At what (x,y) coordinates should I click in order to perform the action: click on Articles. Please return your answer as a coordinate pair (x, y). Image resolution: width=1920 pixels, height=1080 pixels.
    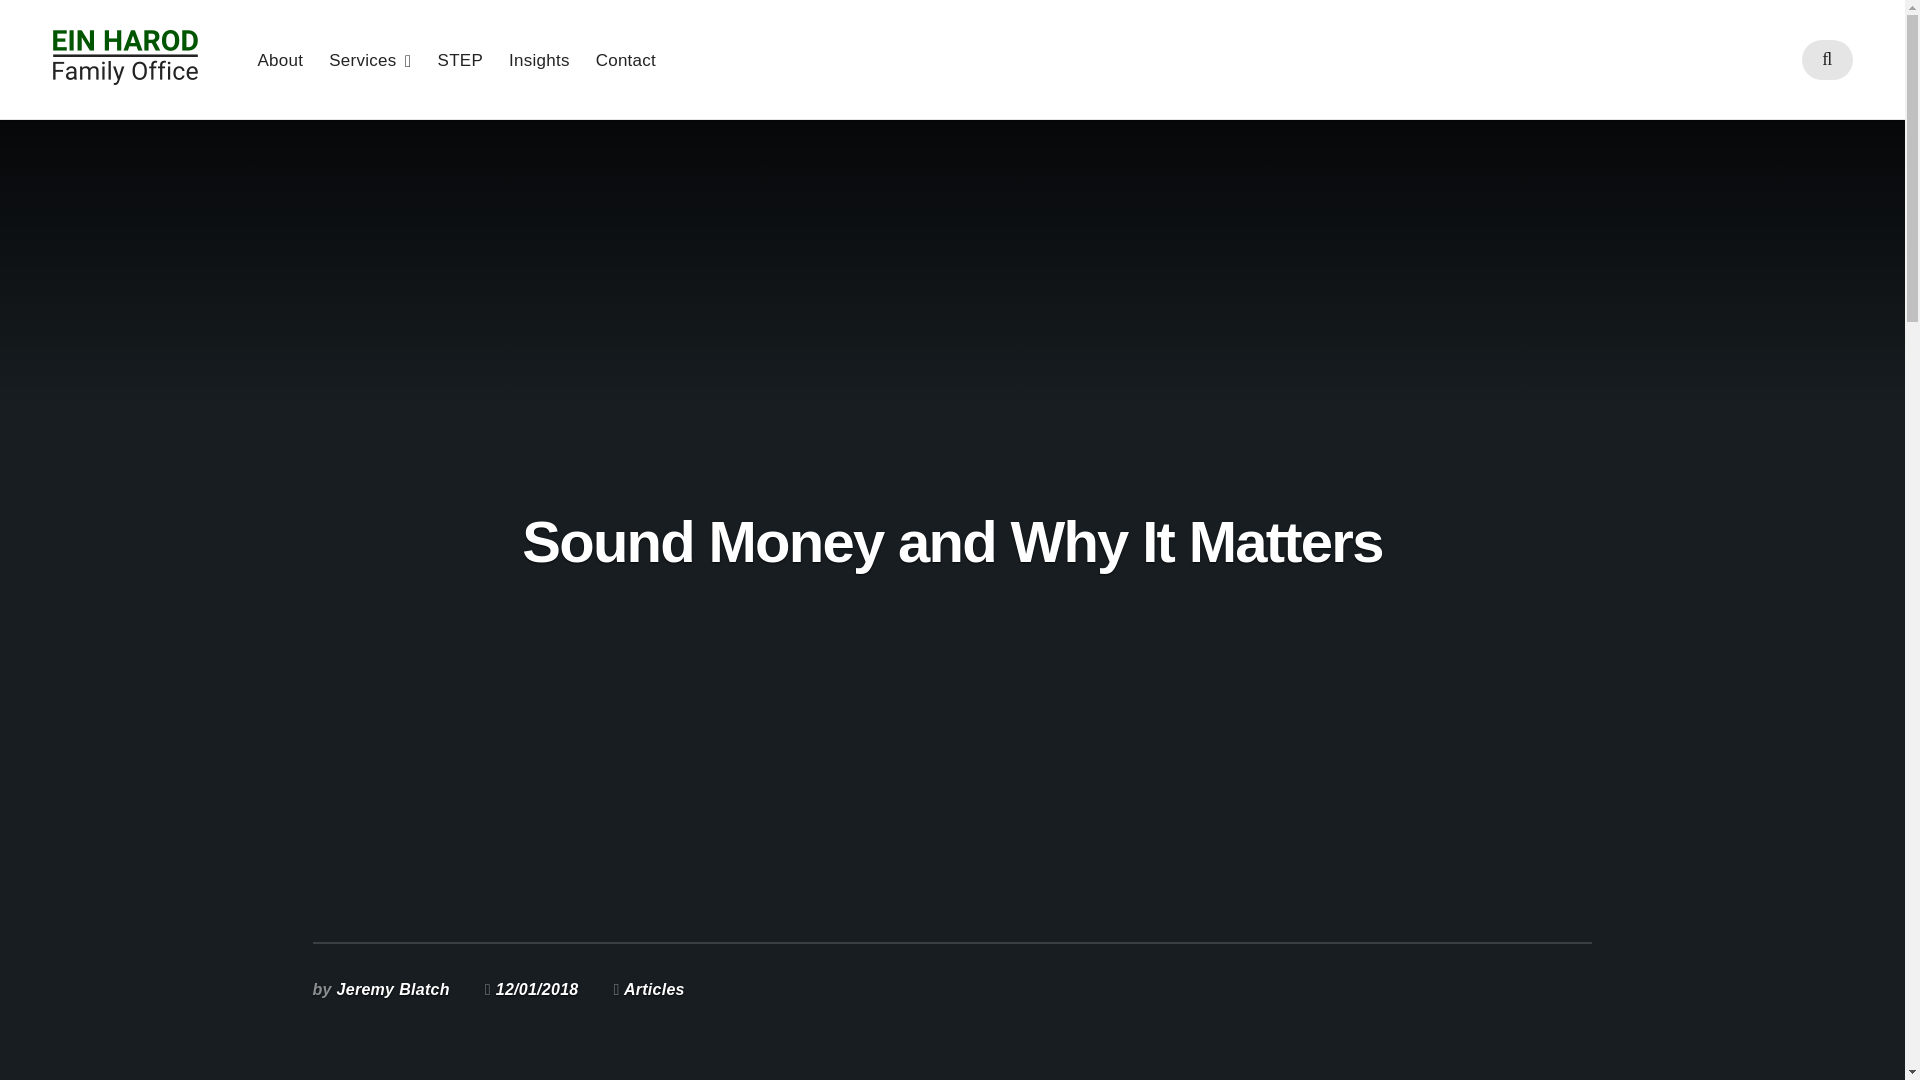
    Looking at the image, I should click on (654, 988).